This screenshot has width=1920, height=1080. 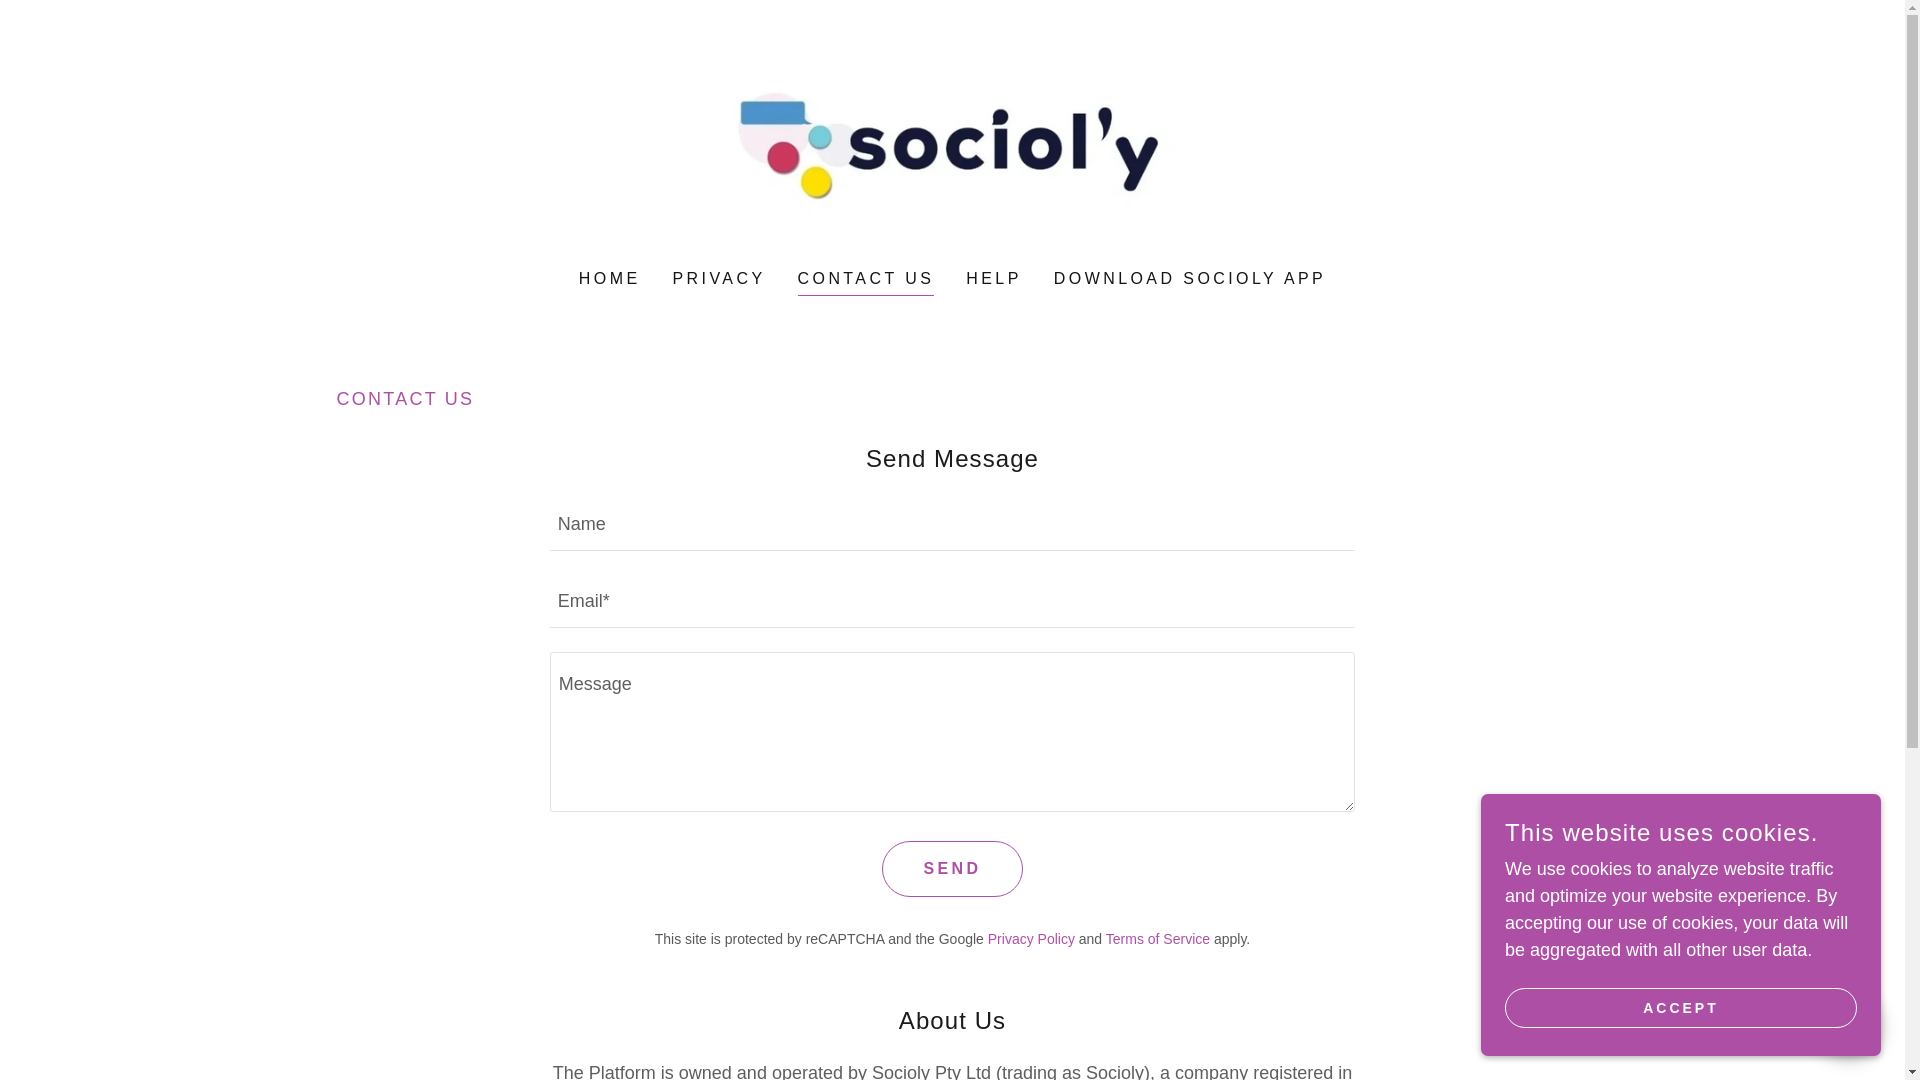 What do you see at coordinates (610, 279) in the screenshot?
I see `HOME` at bounding box center [610, 279].